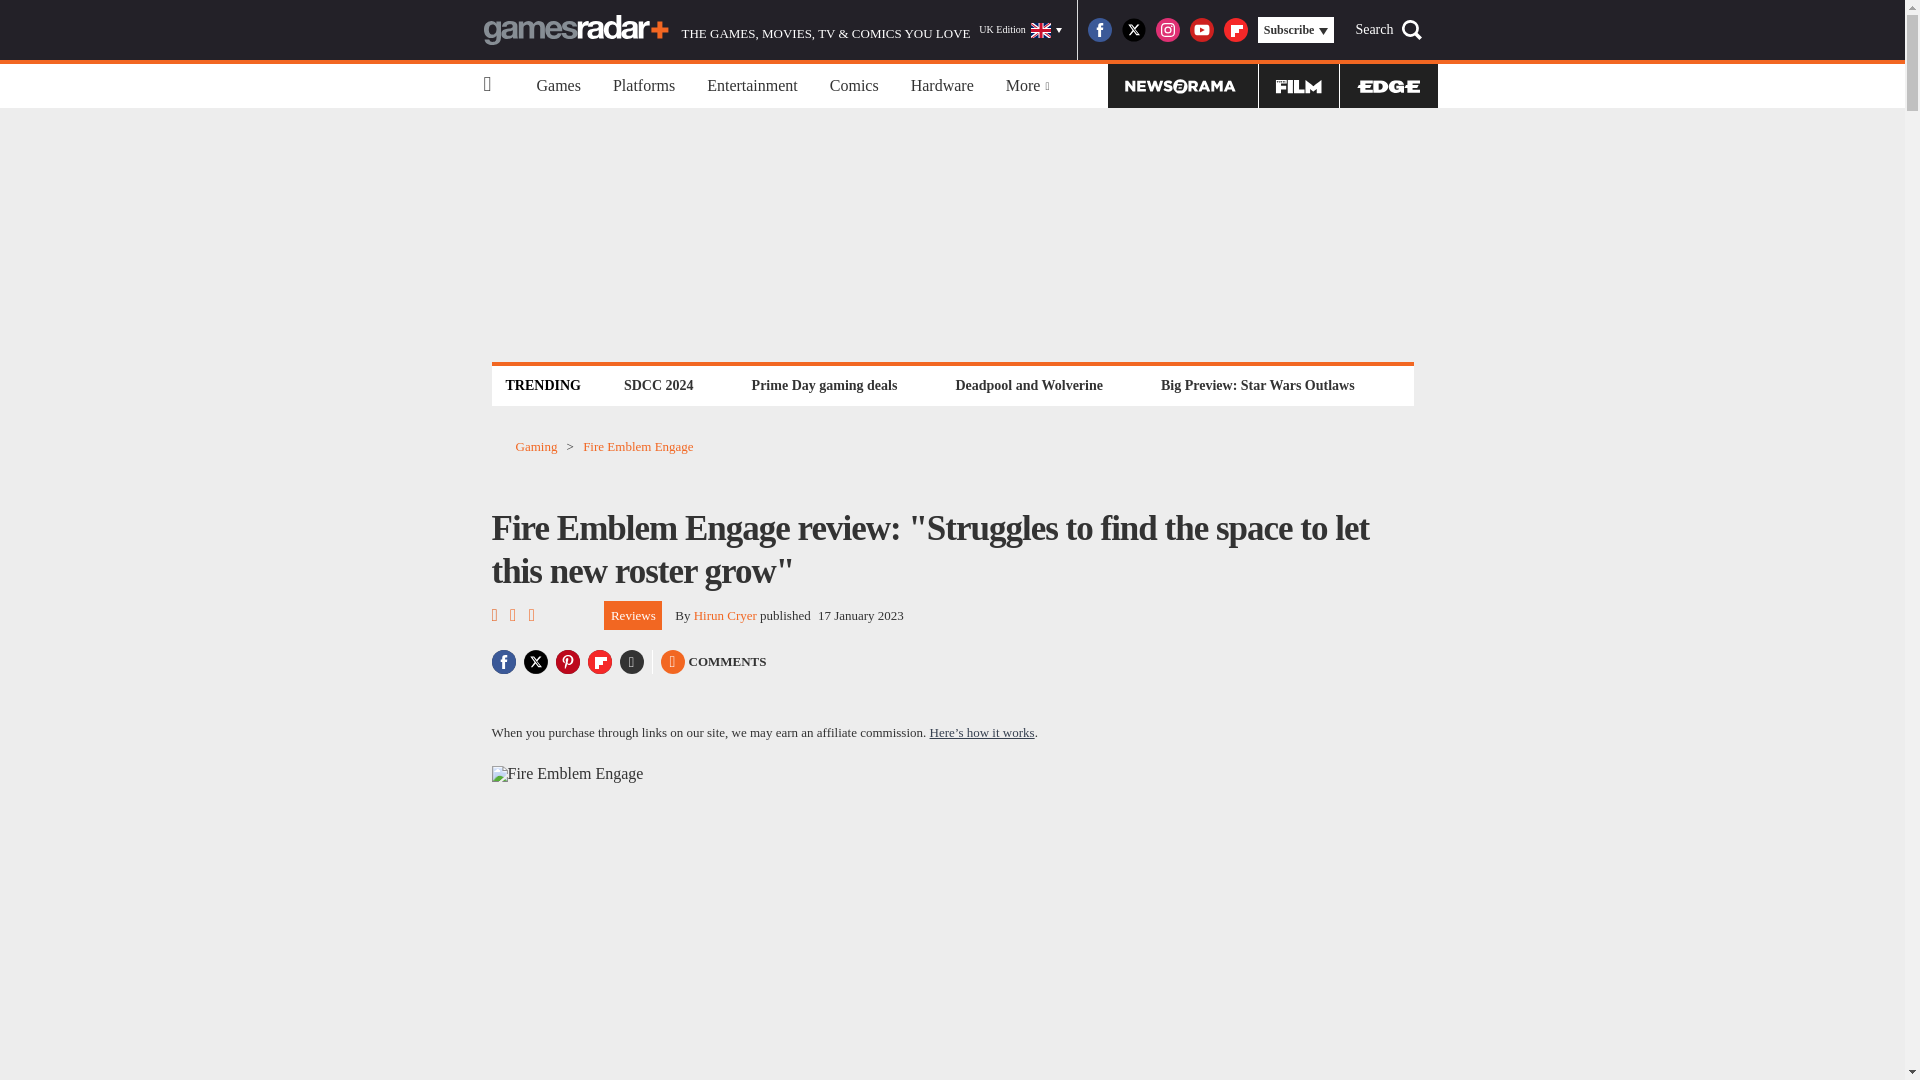 This screenshot has width=1920, height=1080. I want to click on Comics, so click(854, 86).